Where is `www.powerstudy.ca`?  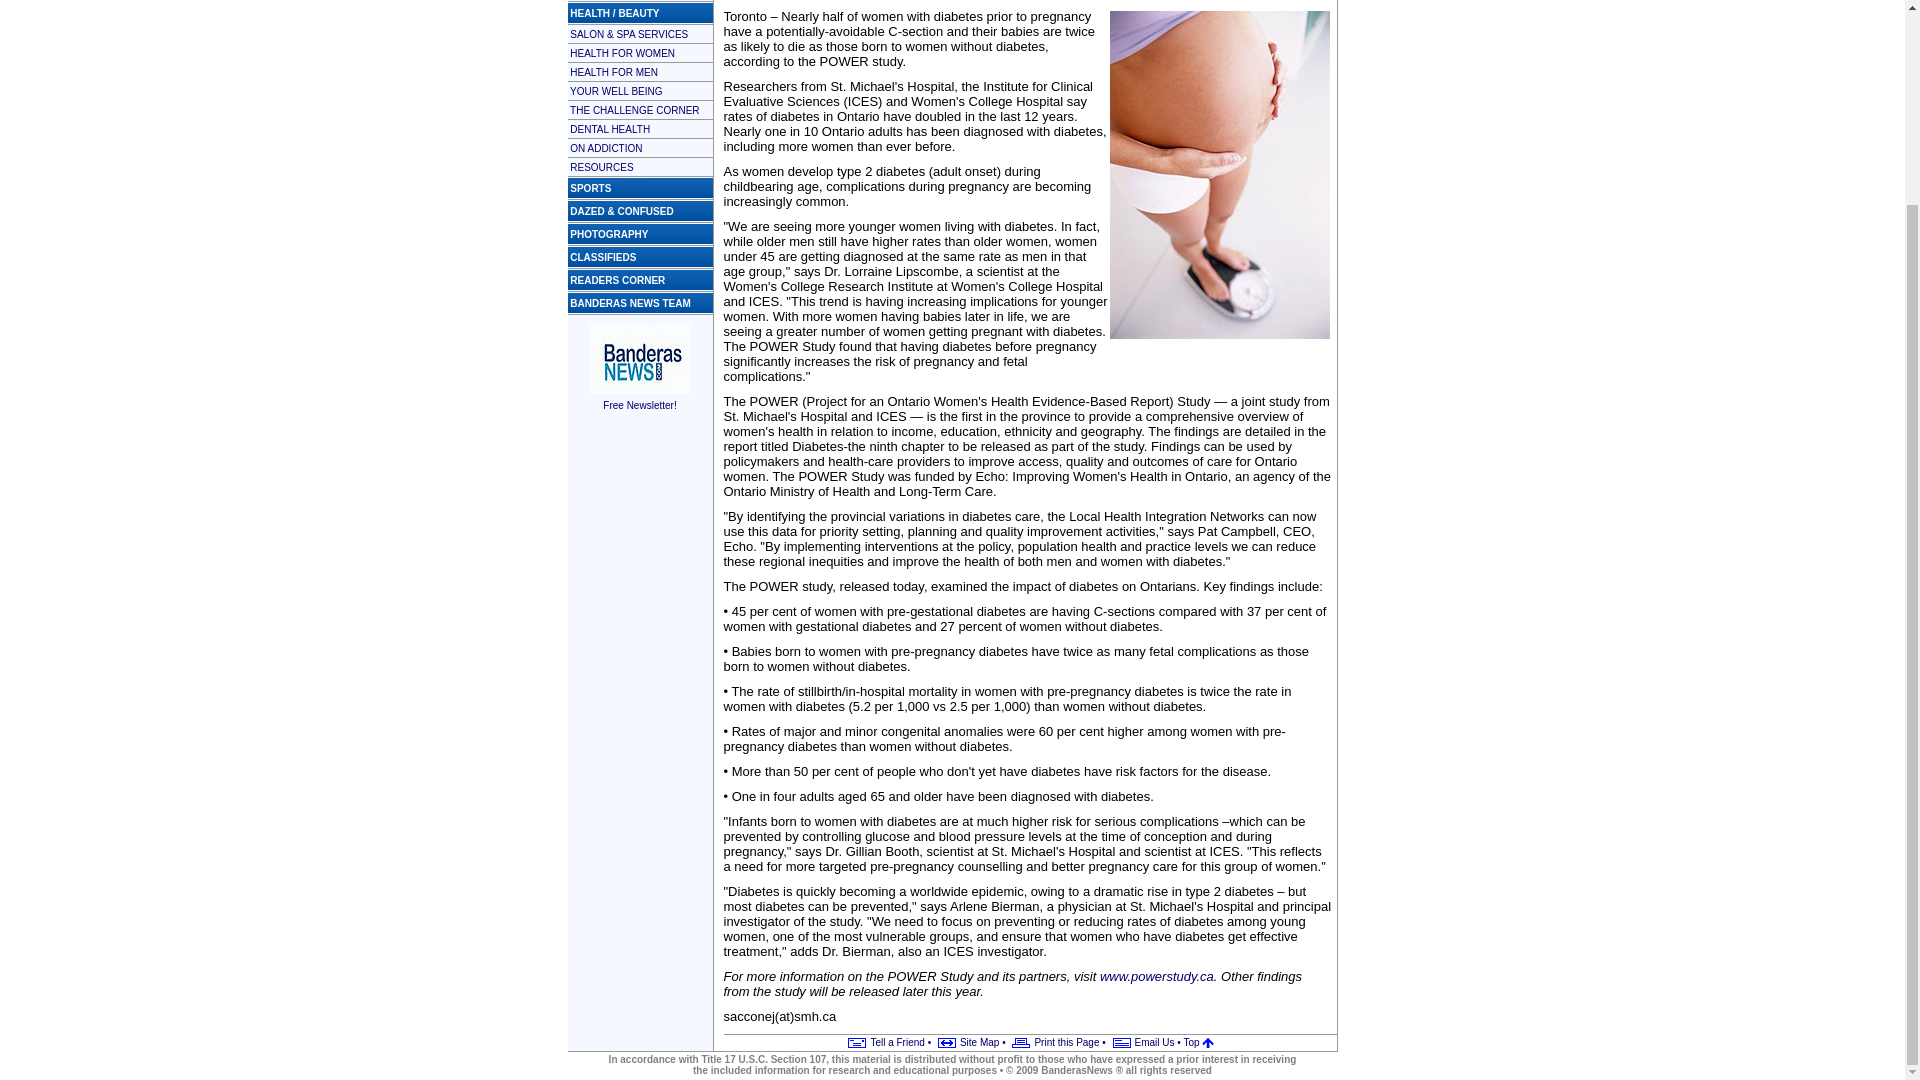
www.powerstudy.ca is located at coordinates (1156, 976).